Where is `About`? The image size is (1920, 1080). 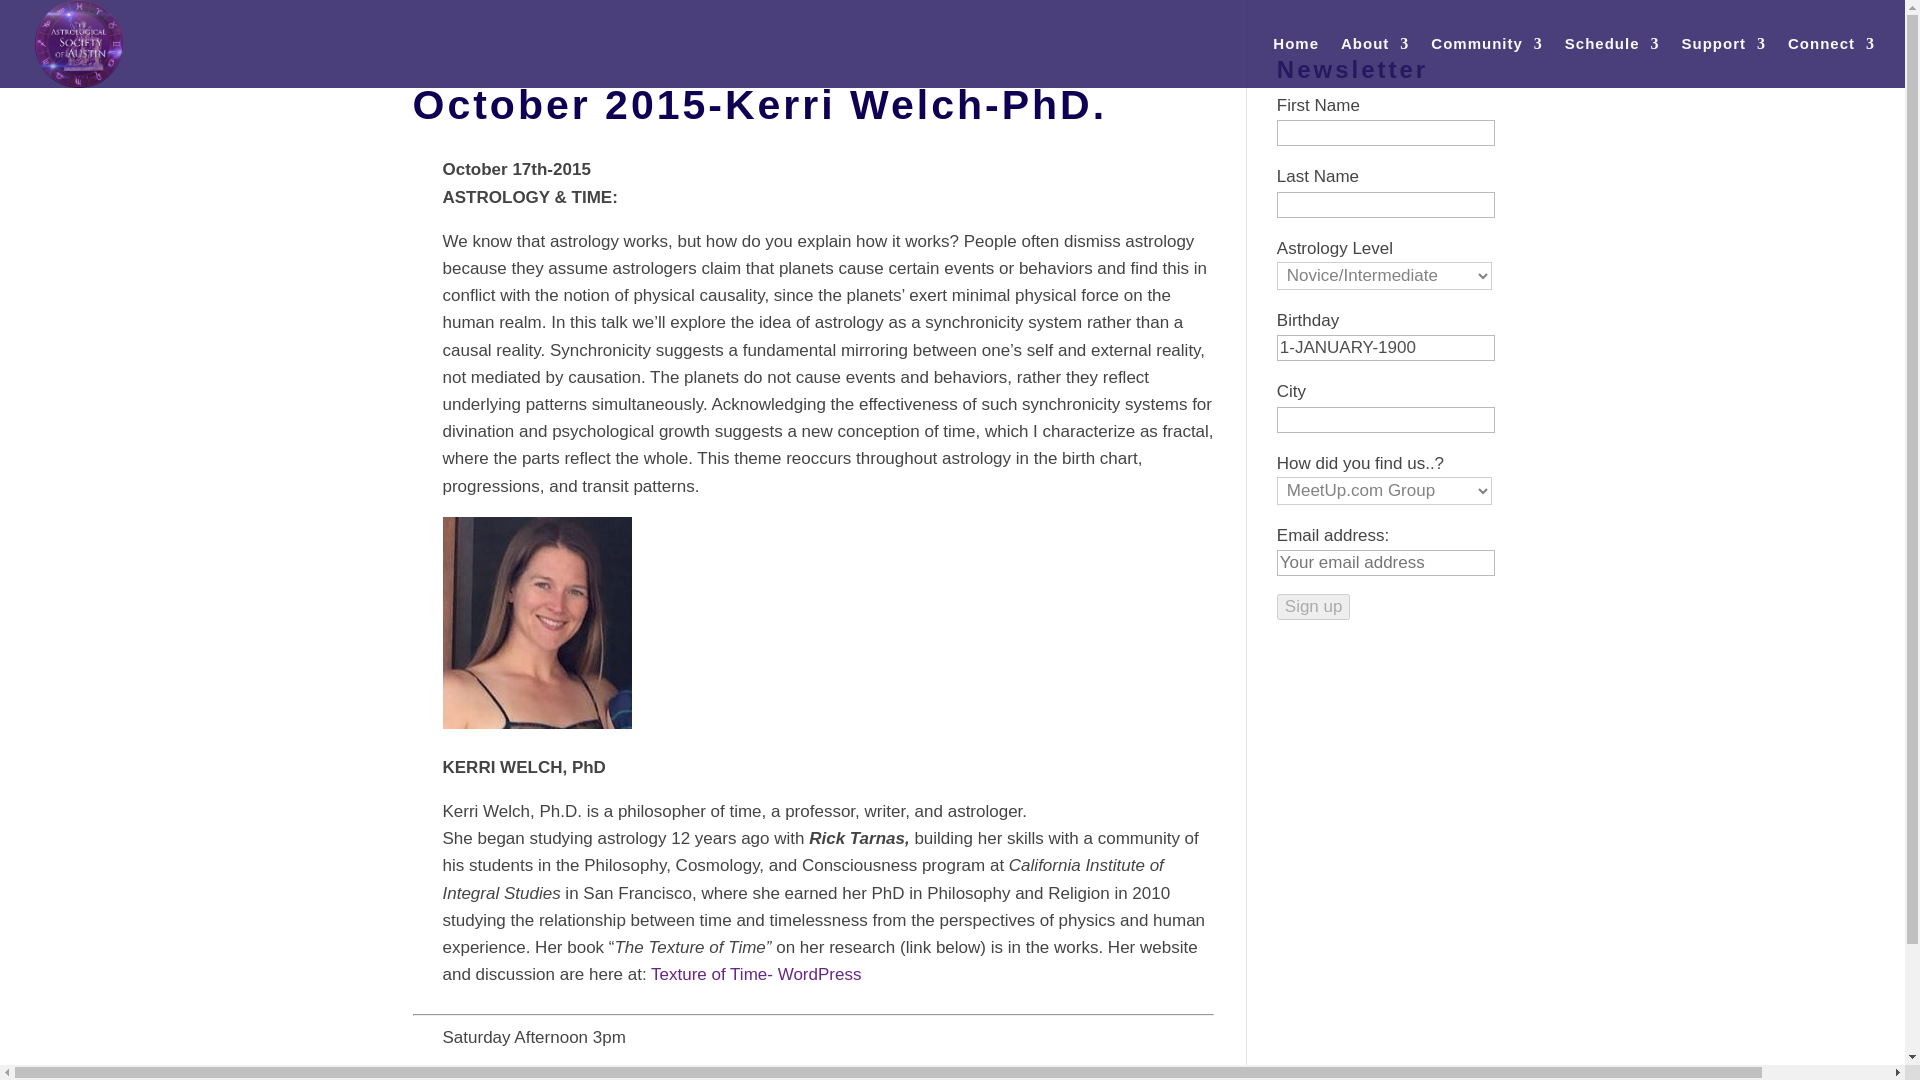
About is located at coordinates (1374, 62).